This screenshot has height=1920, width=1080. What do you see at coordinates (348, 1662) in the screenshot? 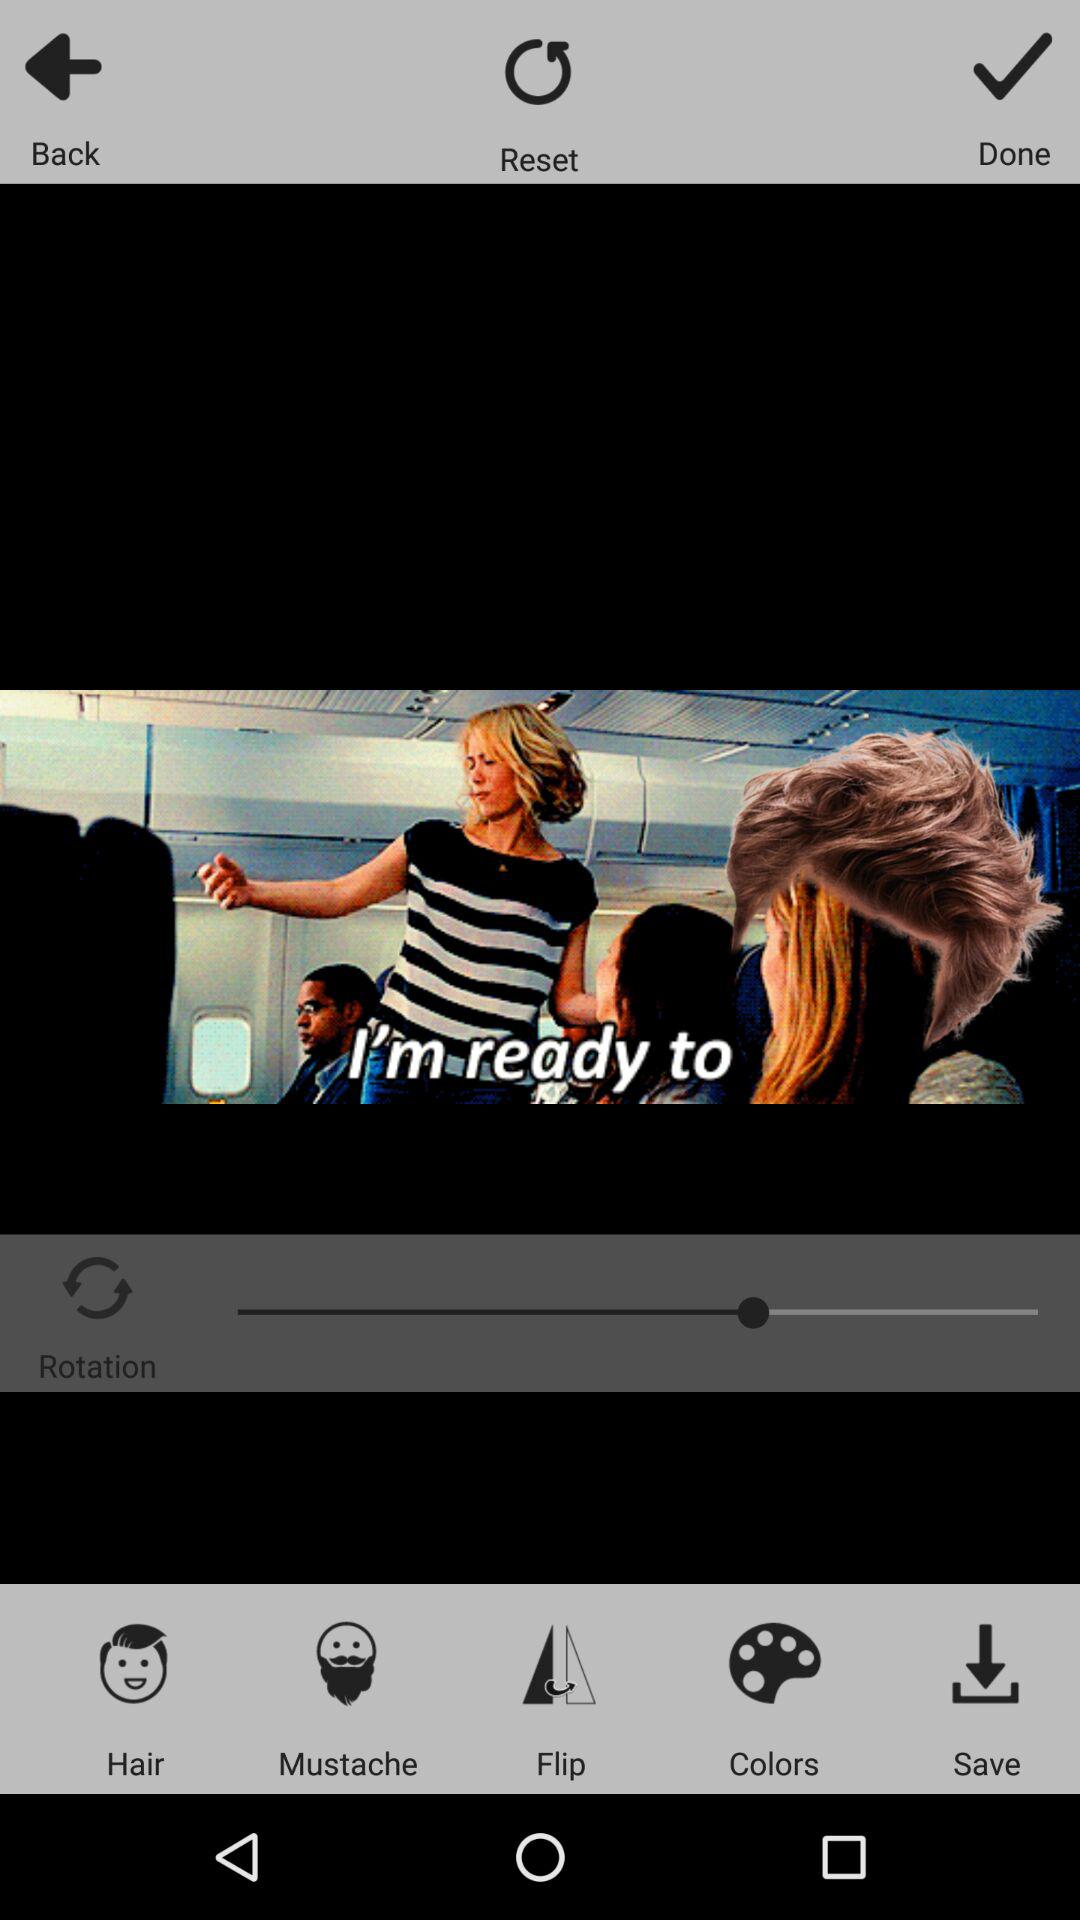
I see `toggle facial hair choices` at bounding box center [348, 1662].